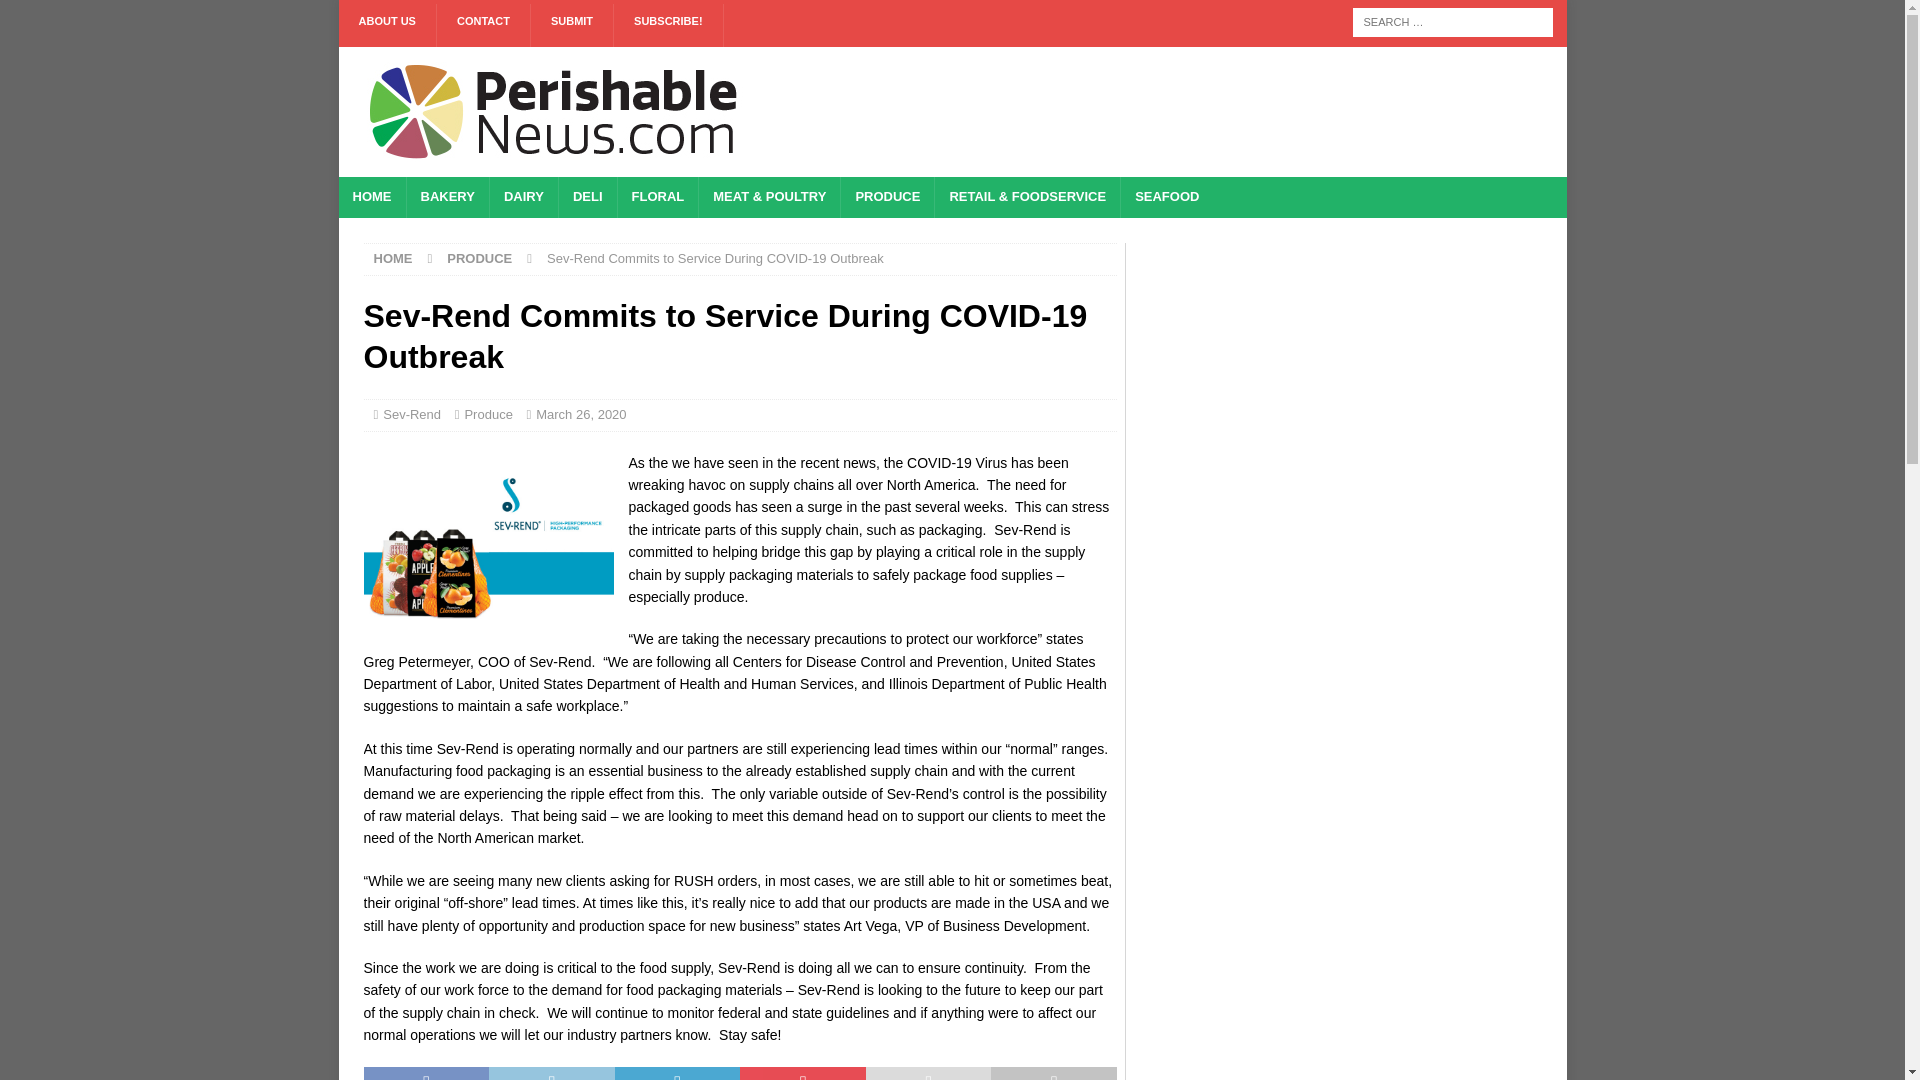 This screenshot has width=1920, height=1080. Describe the element at coordinates (580, 414) in the screenshot. I see `March 26, 2020` at that location.